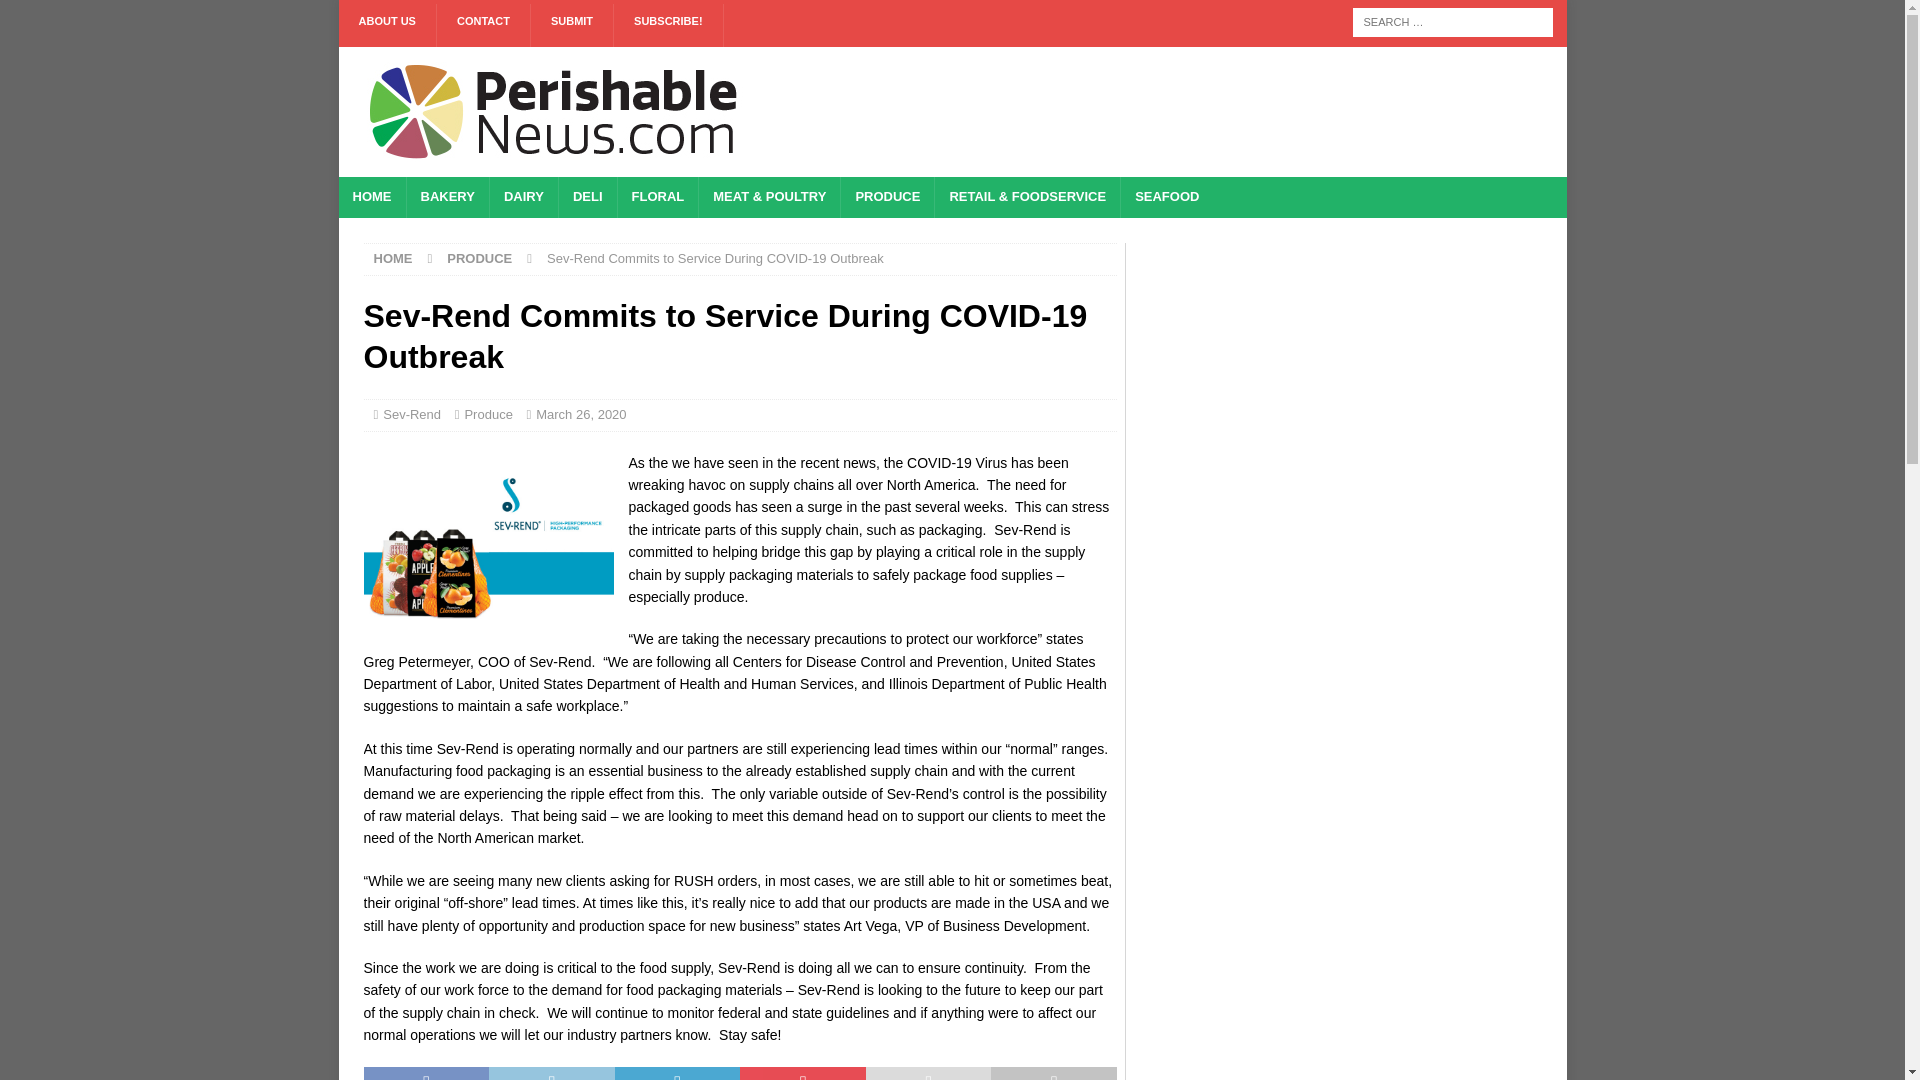 This screenshot has width=1920, height=1080. Describe the element at coordinates (580, 414) in the screenshot. I see `March 26, 2020` at that location.